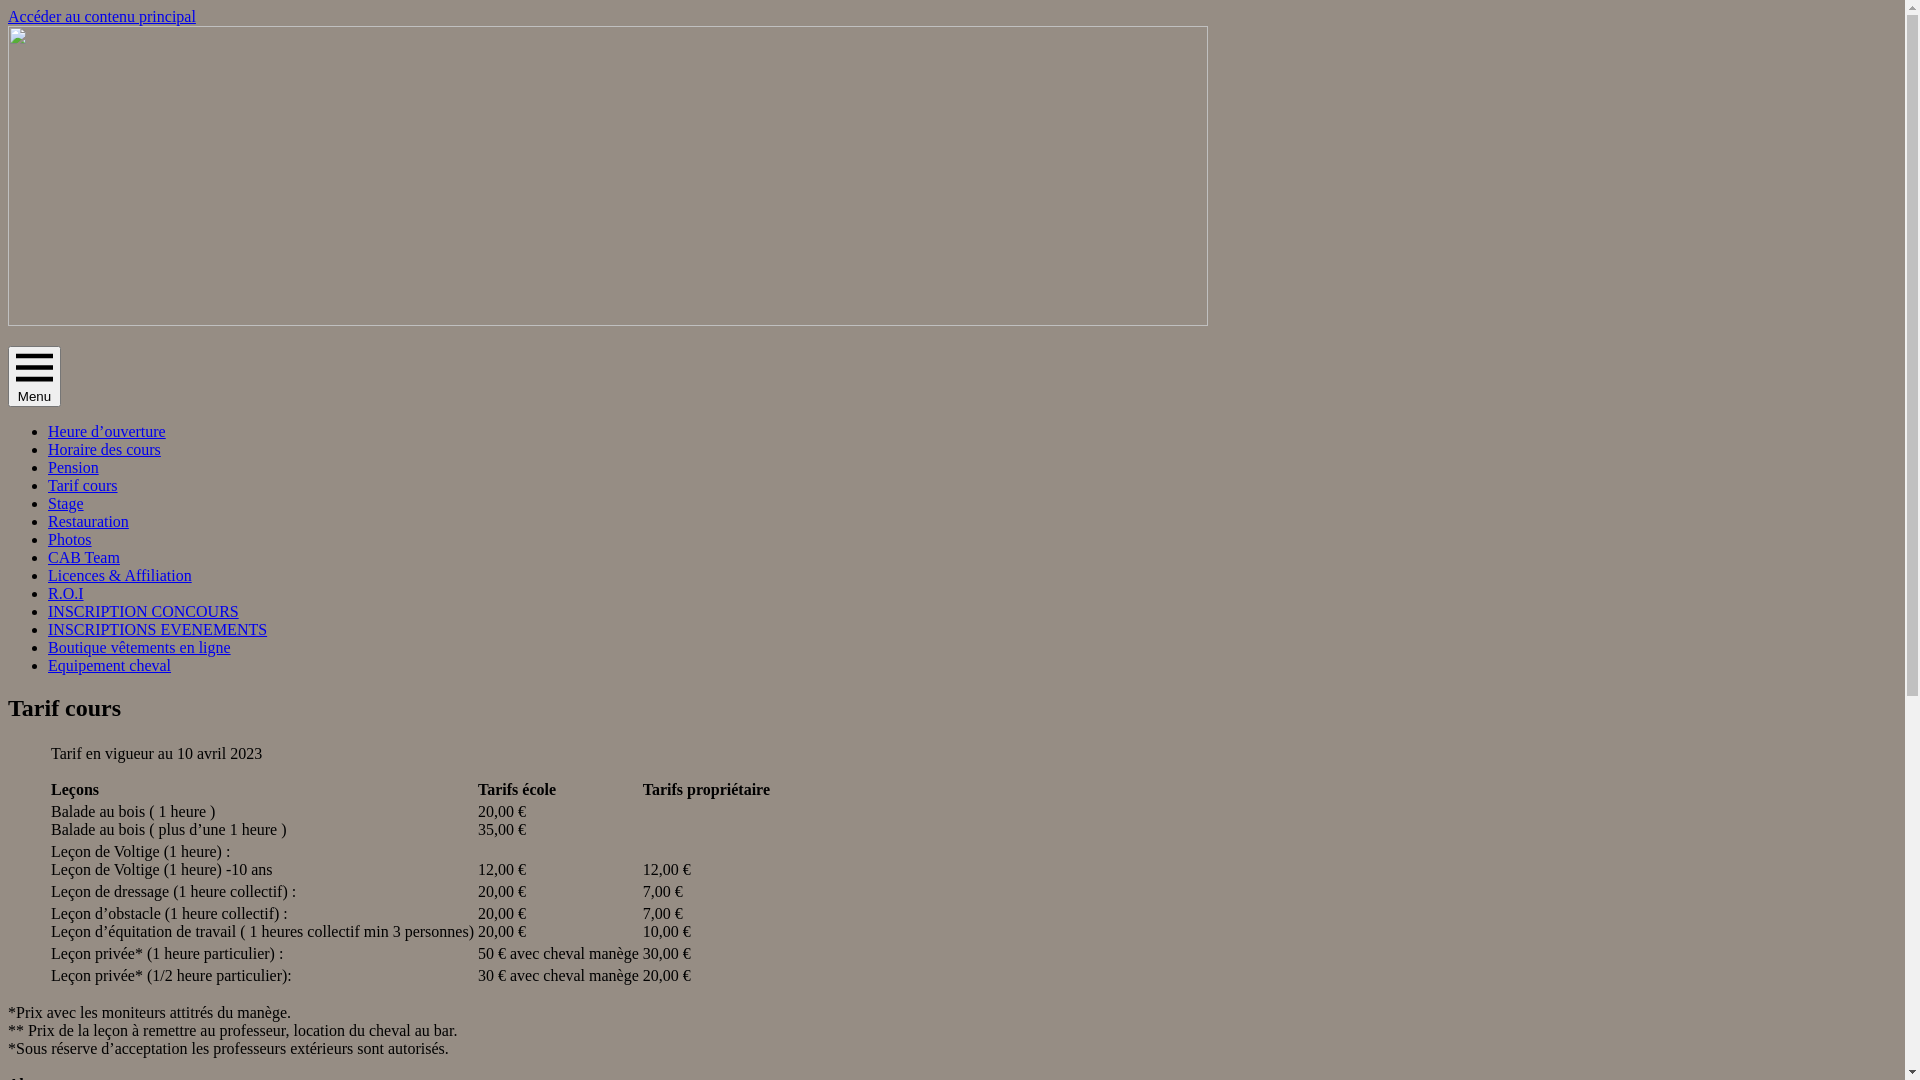  What do you see at coordinates (88, 522) in the screenshot?
I see `Restauration` at bounding box center [88, 522].